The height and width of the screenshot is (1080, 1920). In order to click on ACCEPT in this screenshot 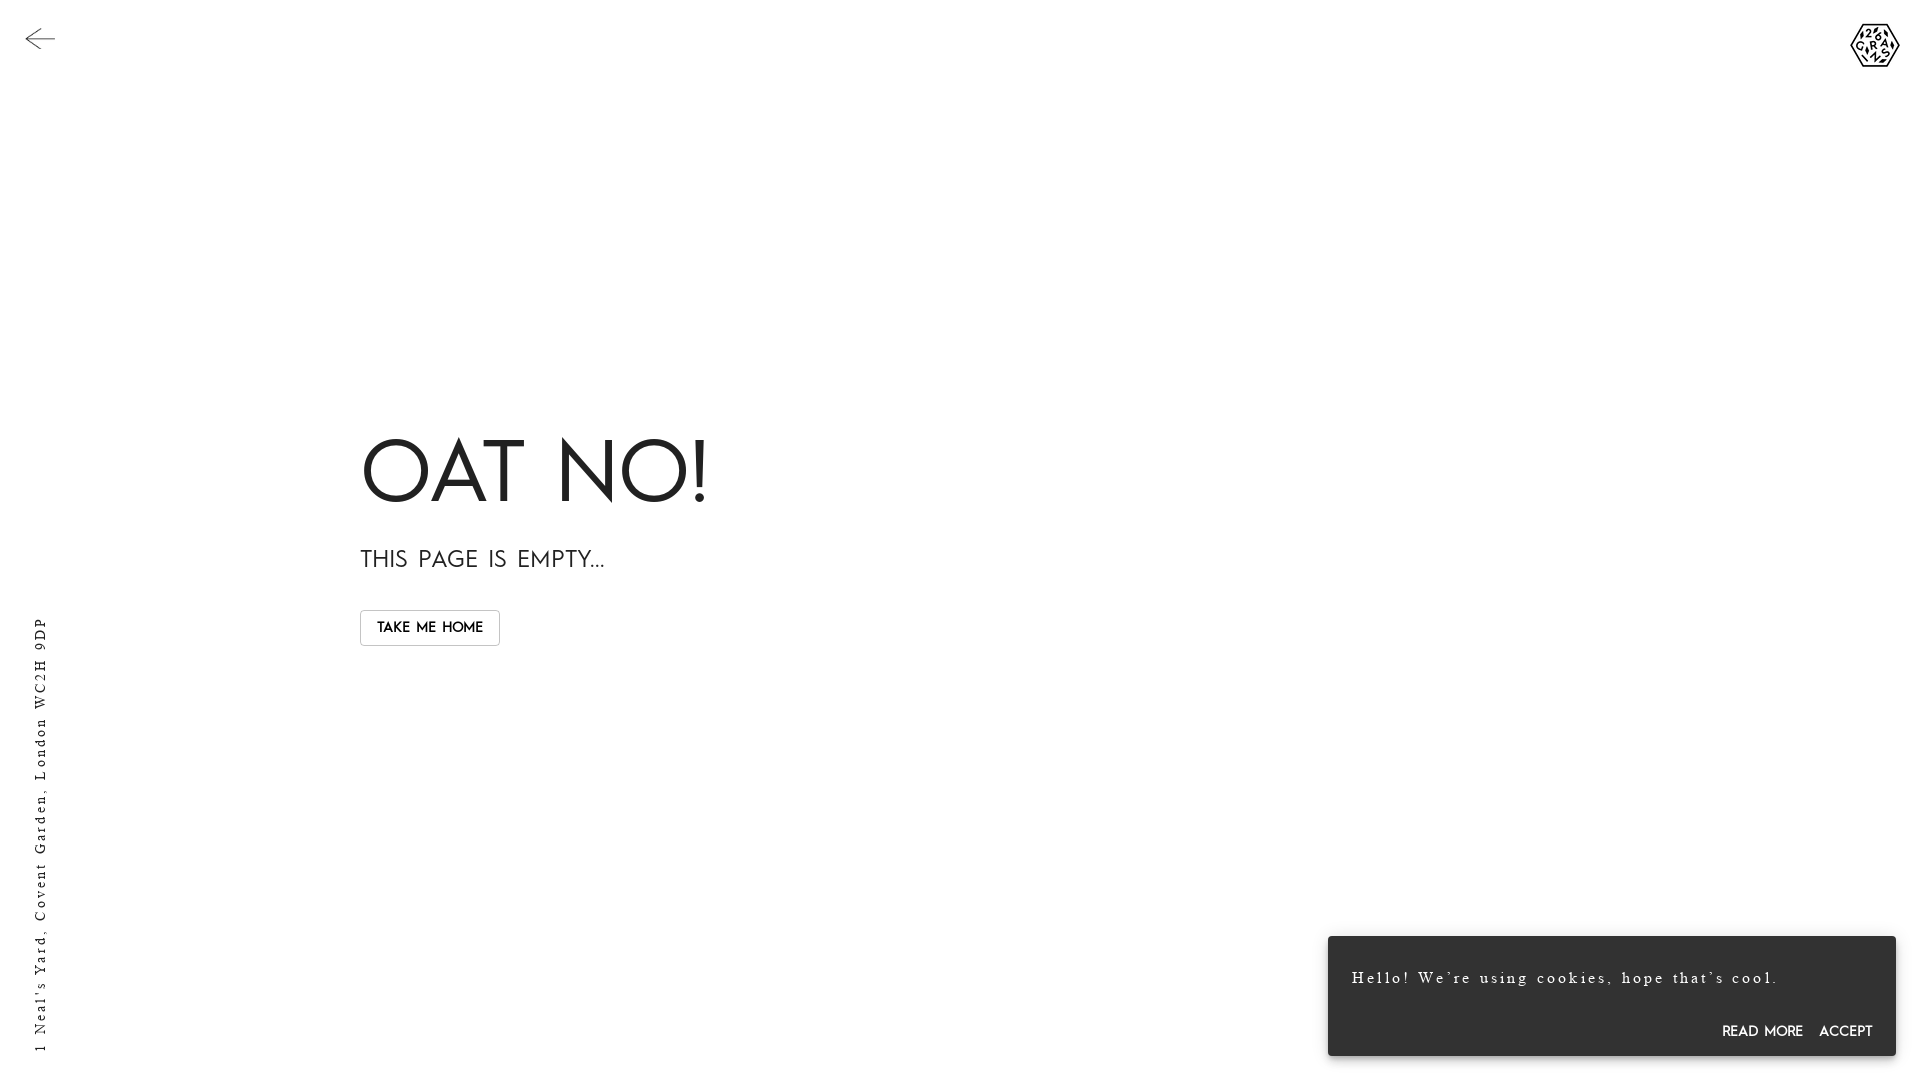, I will do `click(1846, 1032)`.